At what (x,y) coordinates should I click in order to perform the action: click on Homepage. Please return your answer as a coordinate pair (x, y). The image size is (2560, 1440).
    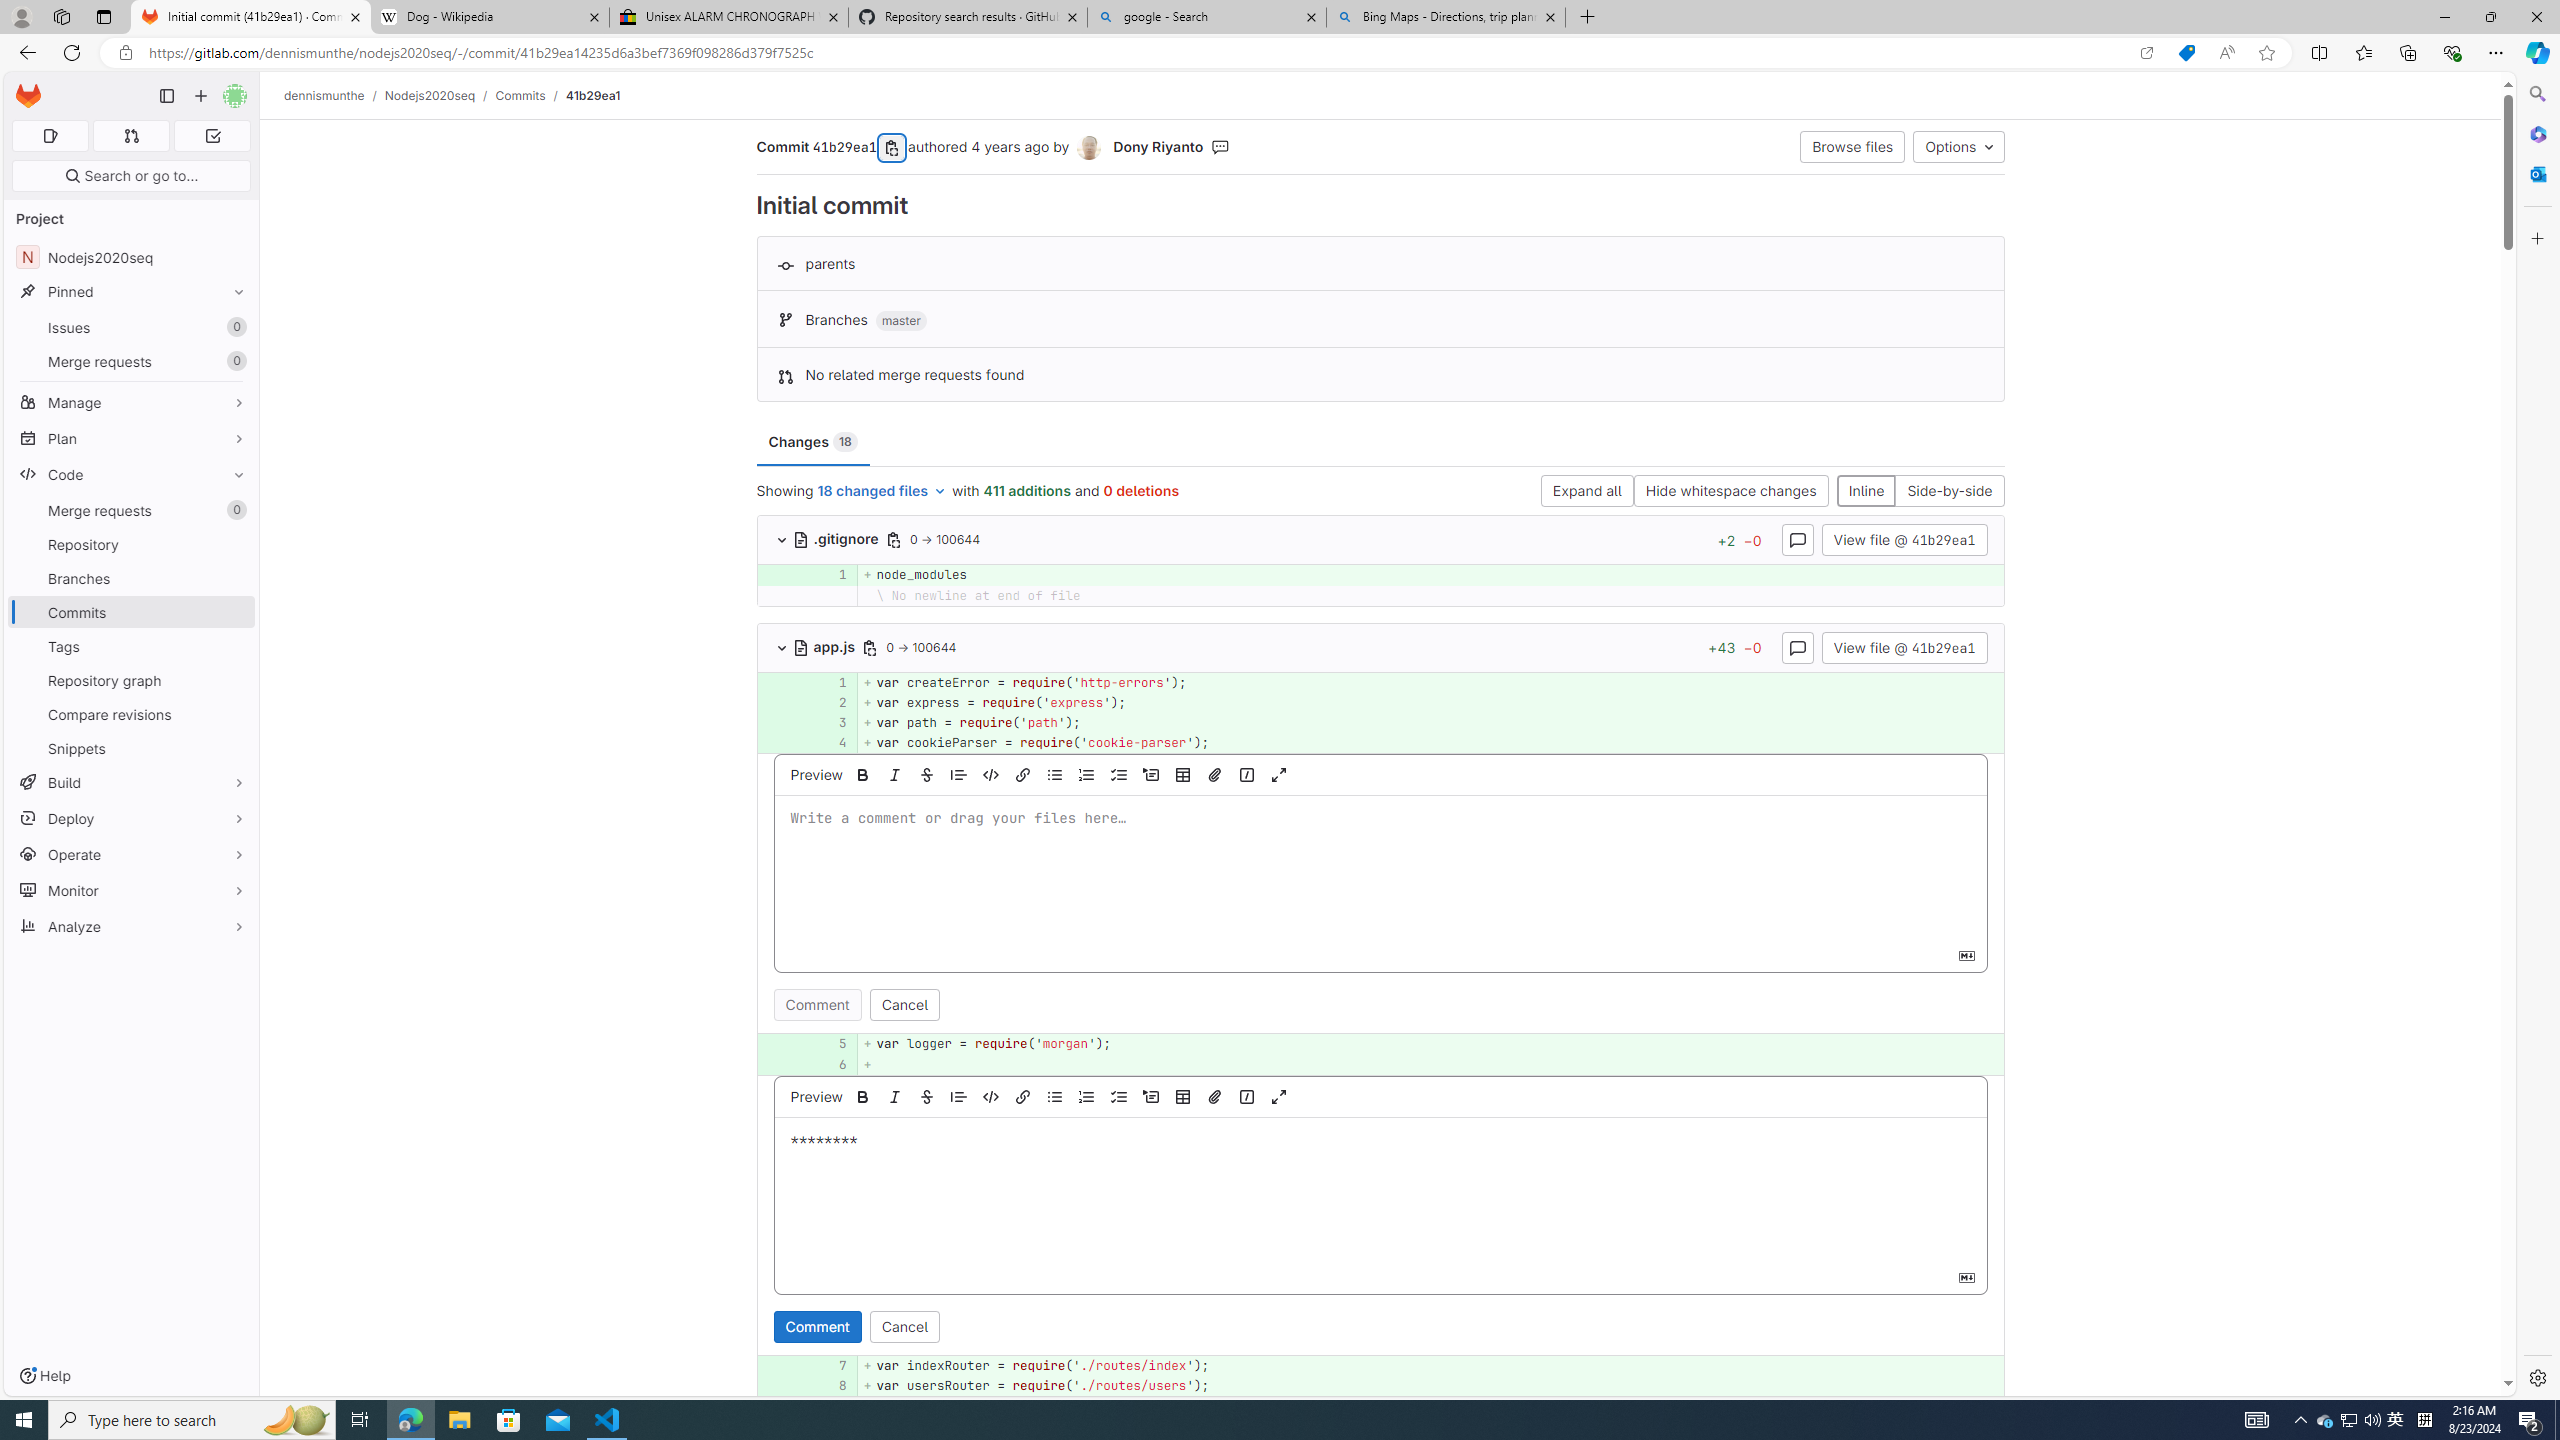
    Looking at the image, I should click on (29, 96).